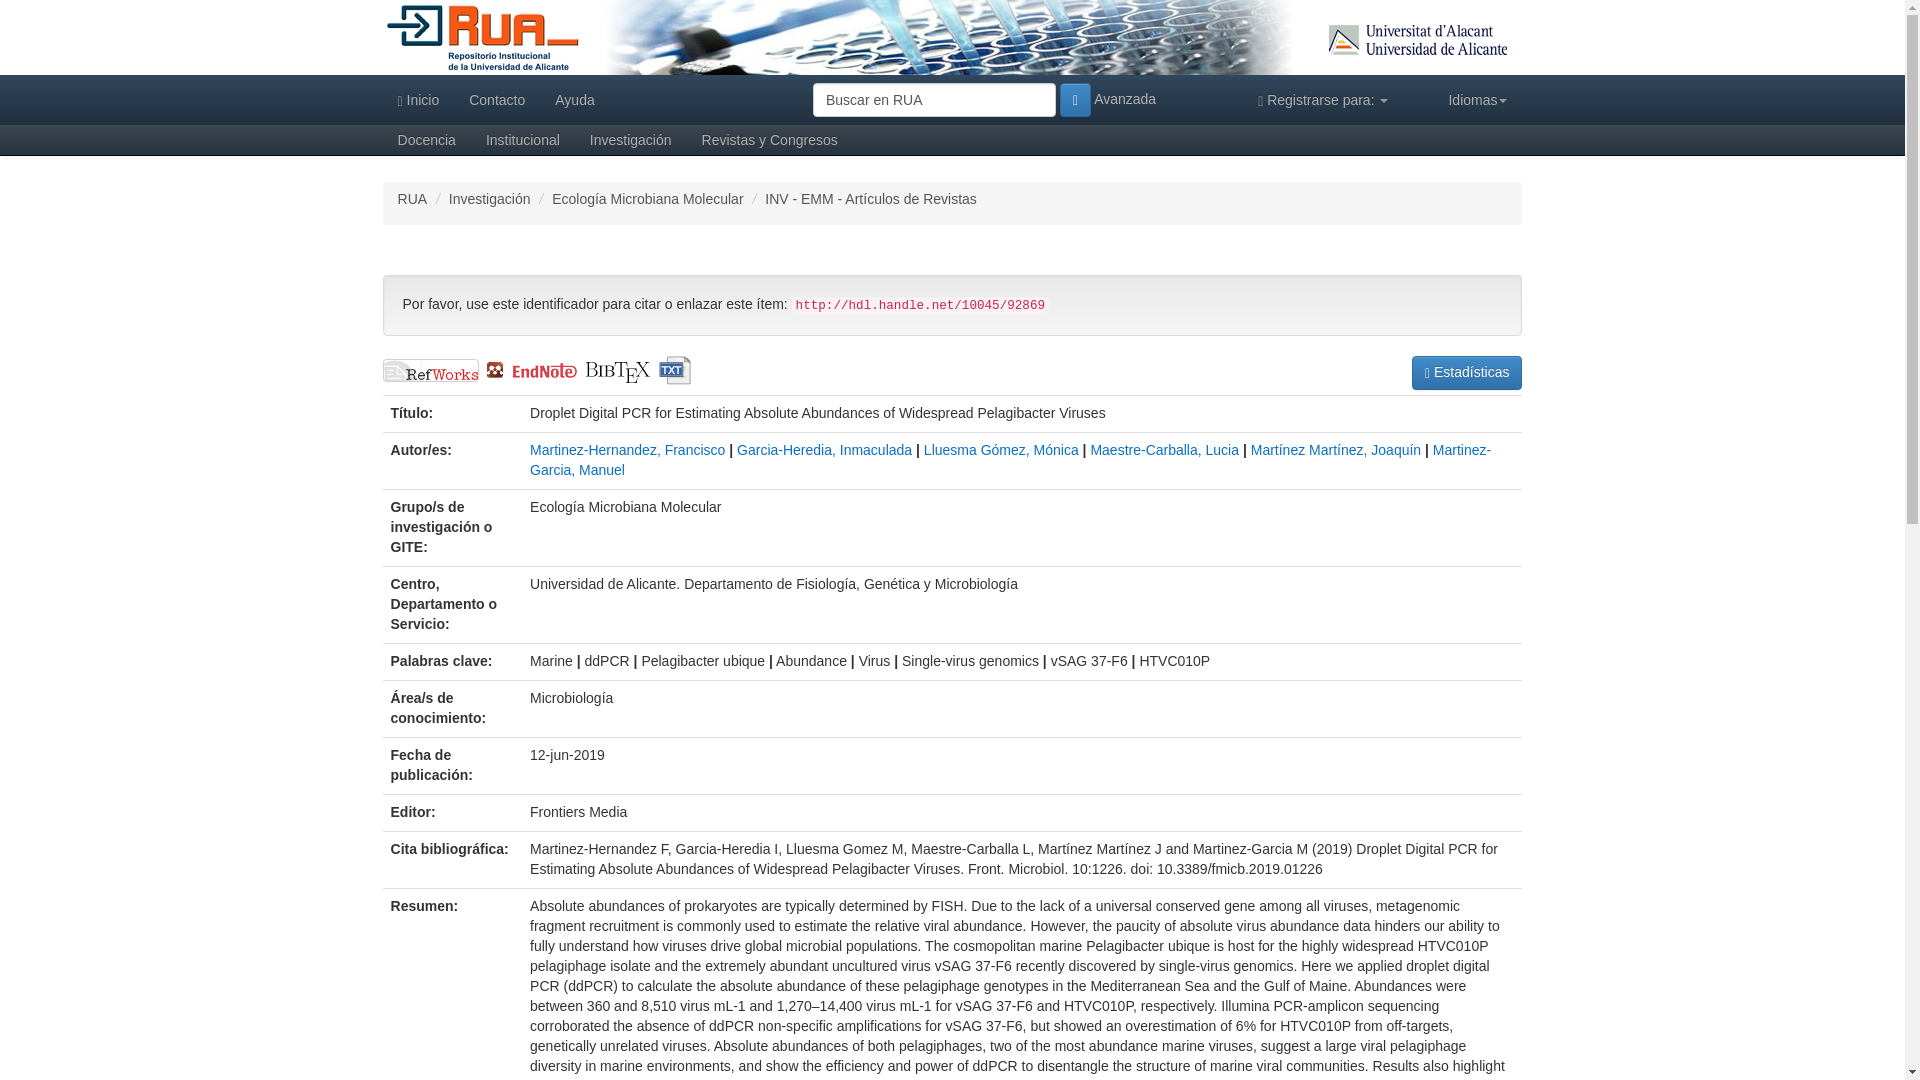 The height and width of the screenshot is (1080, 1920). What do you see at coordinates (1010, 460) in the screenshot?
I see `Martinez-Garcia, Manuel` at bounding box center [1010, 460].